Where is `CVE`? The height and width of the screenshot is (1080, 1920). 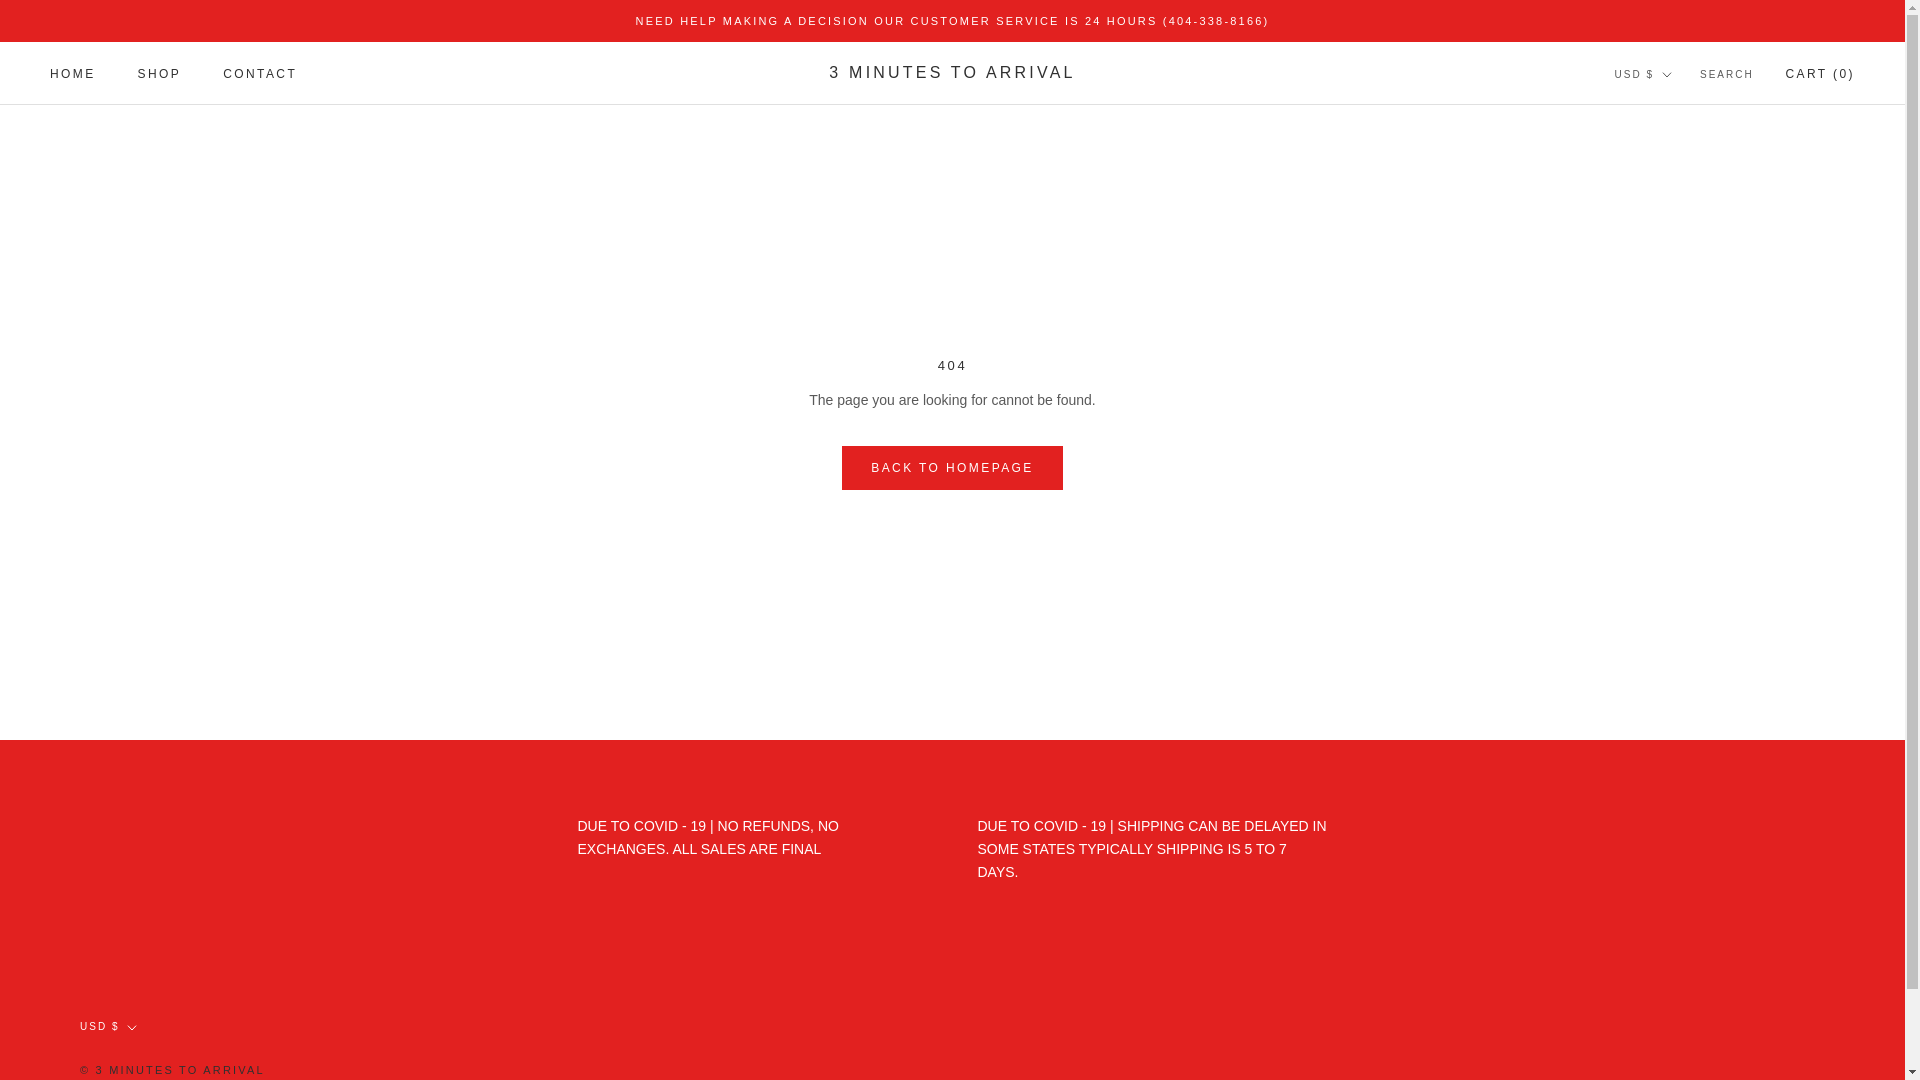 CVE is located at coordinates (1678, 726).